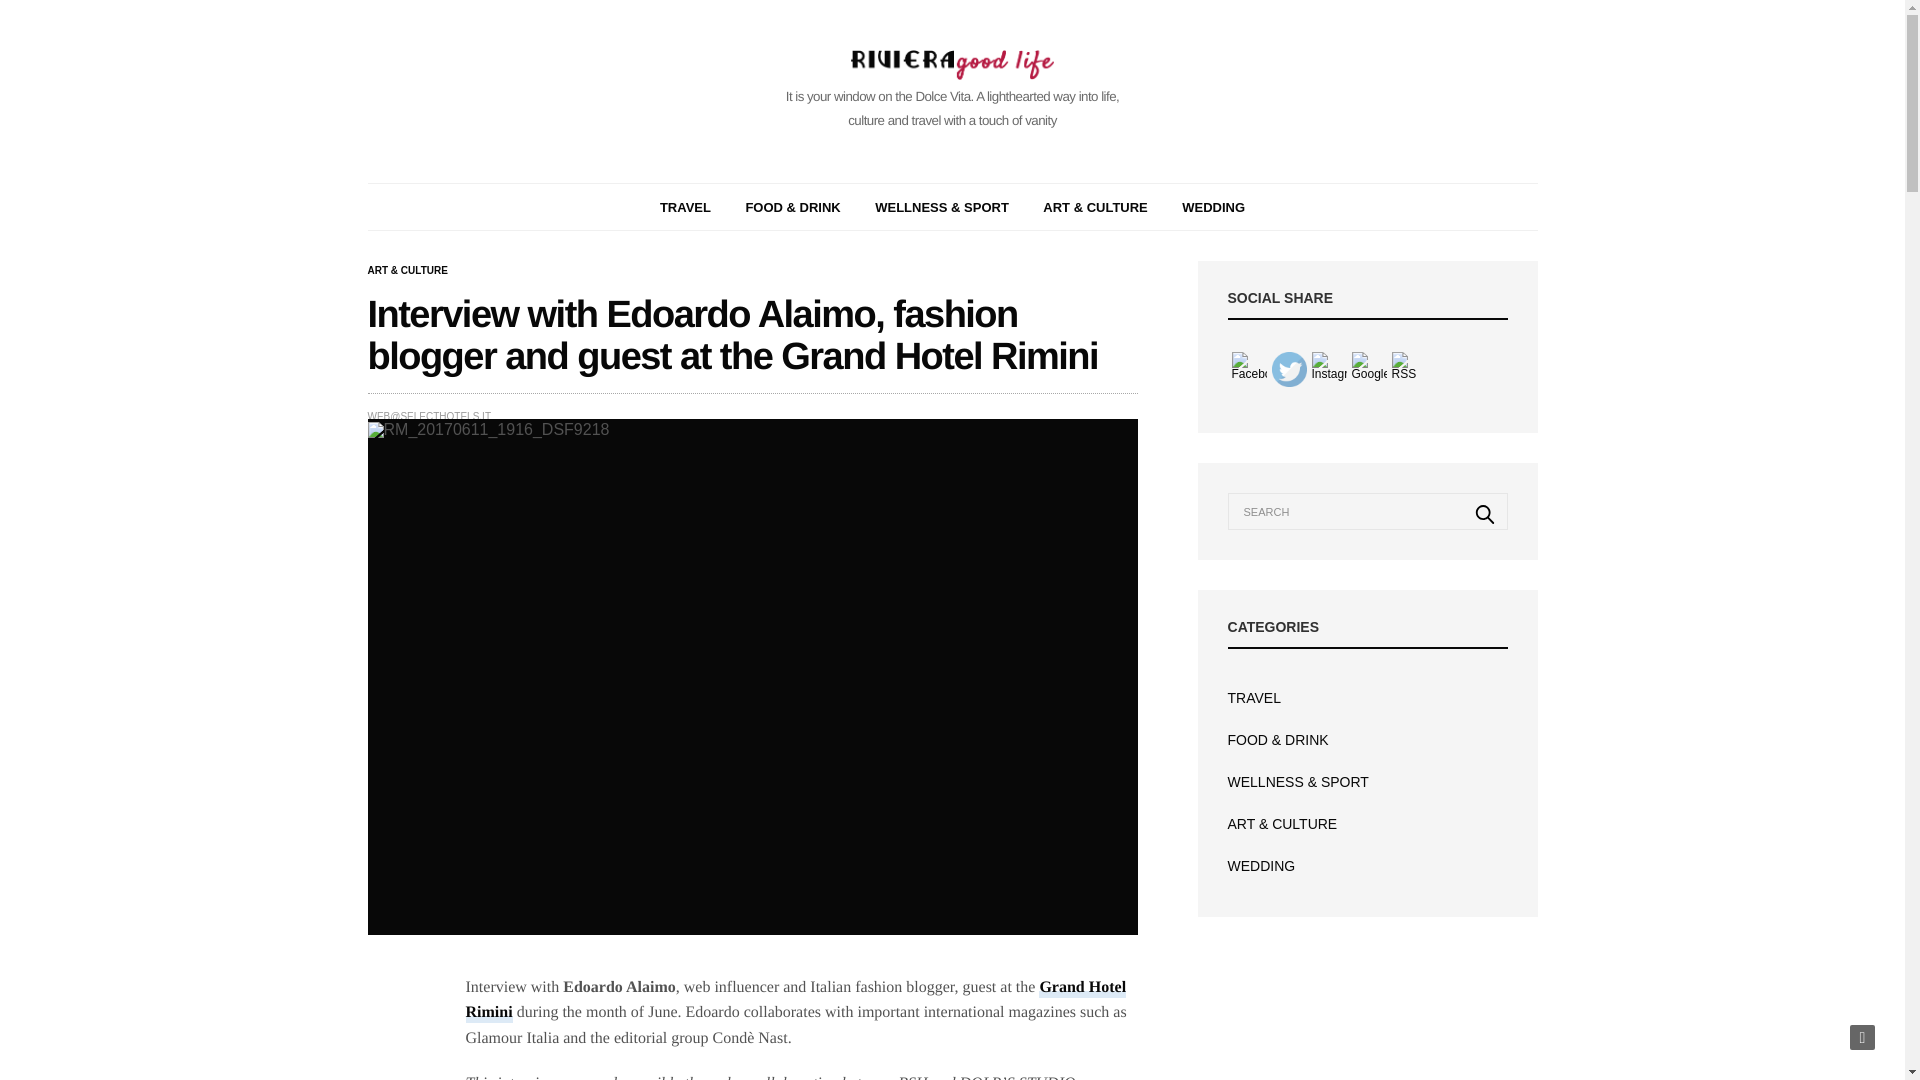  I want to click on TRAVEL, so click(685, 206).